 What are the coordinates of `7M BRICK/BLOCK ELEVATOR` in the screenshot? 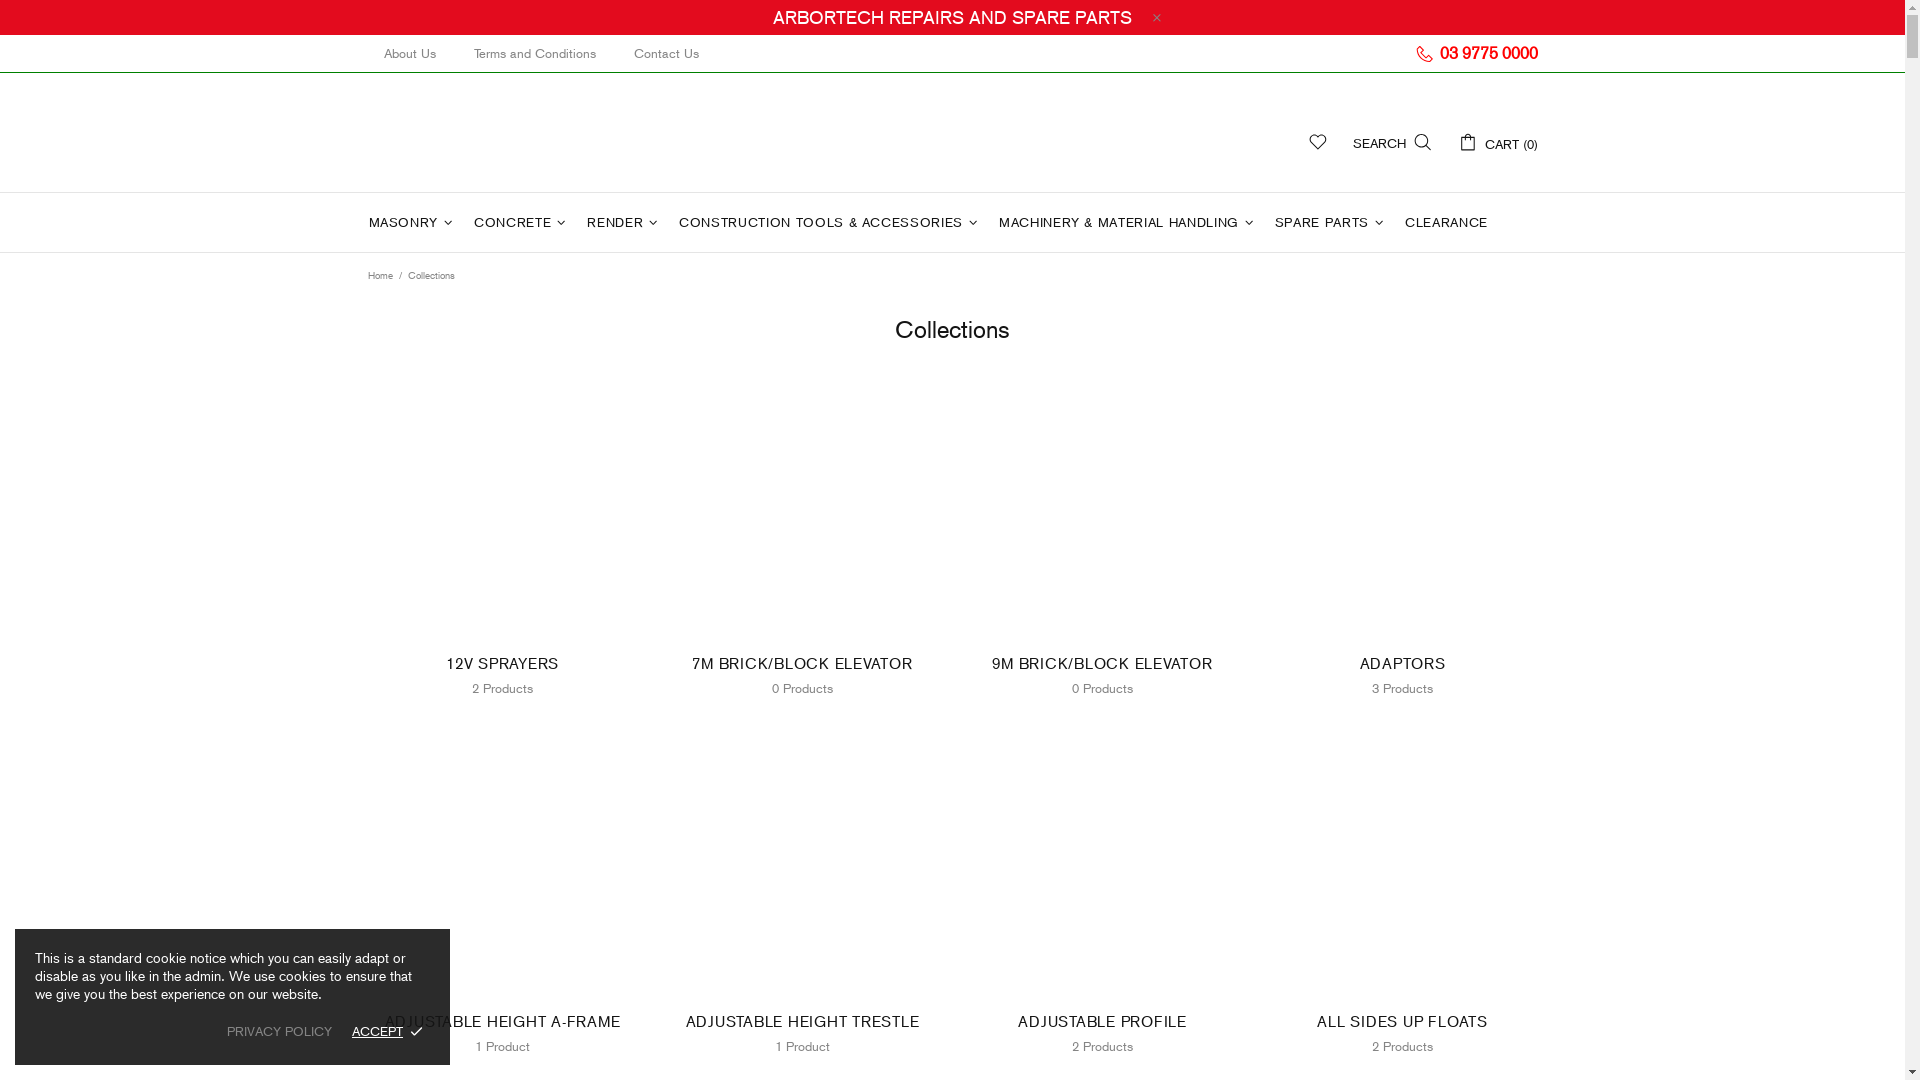 It's located at (803, 664).